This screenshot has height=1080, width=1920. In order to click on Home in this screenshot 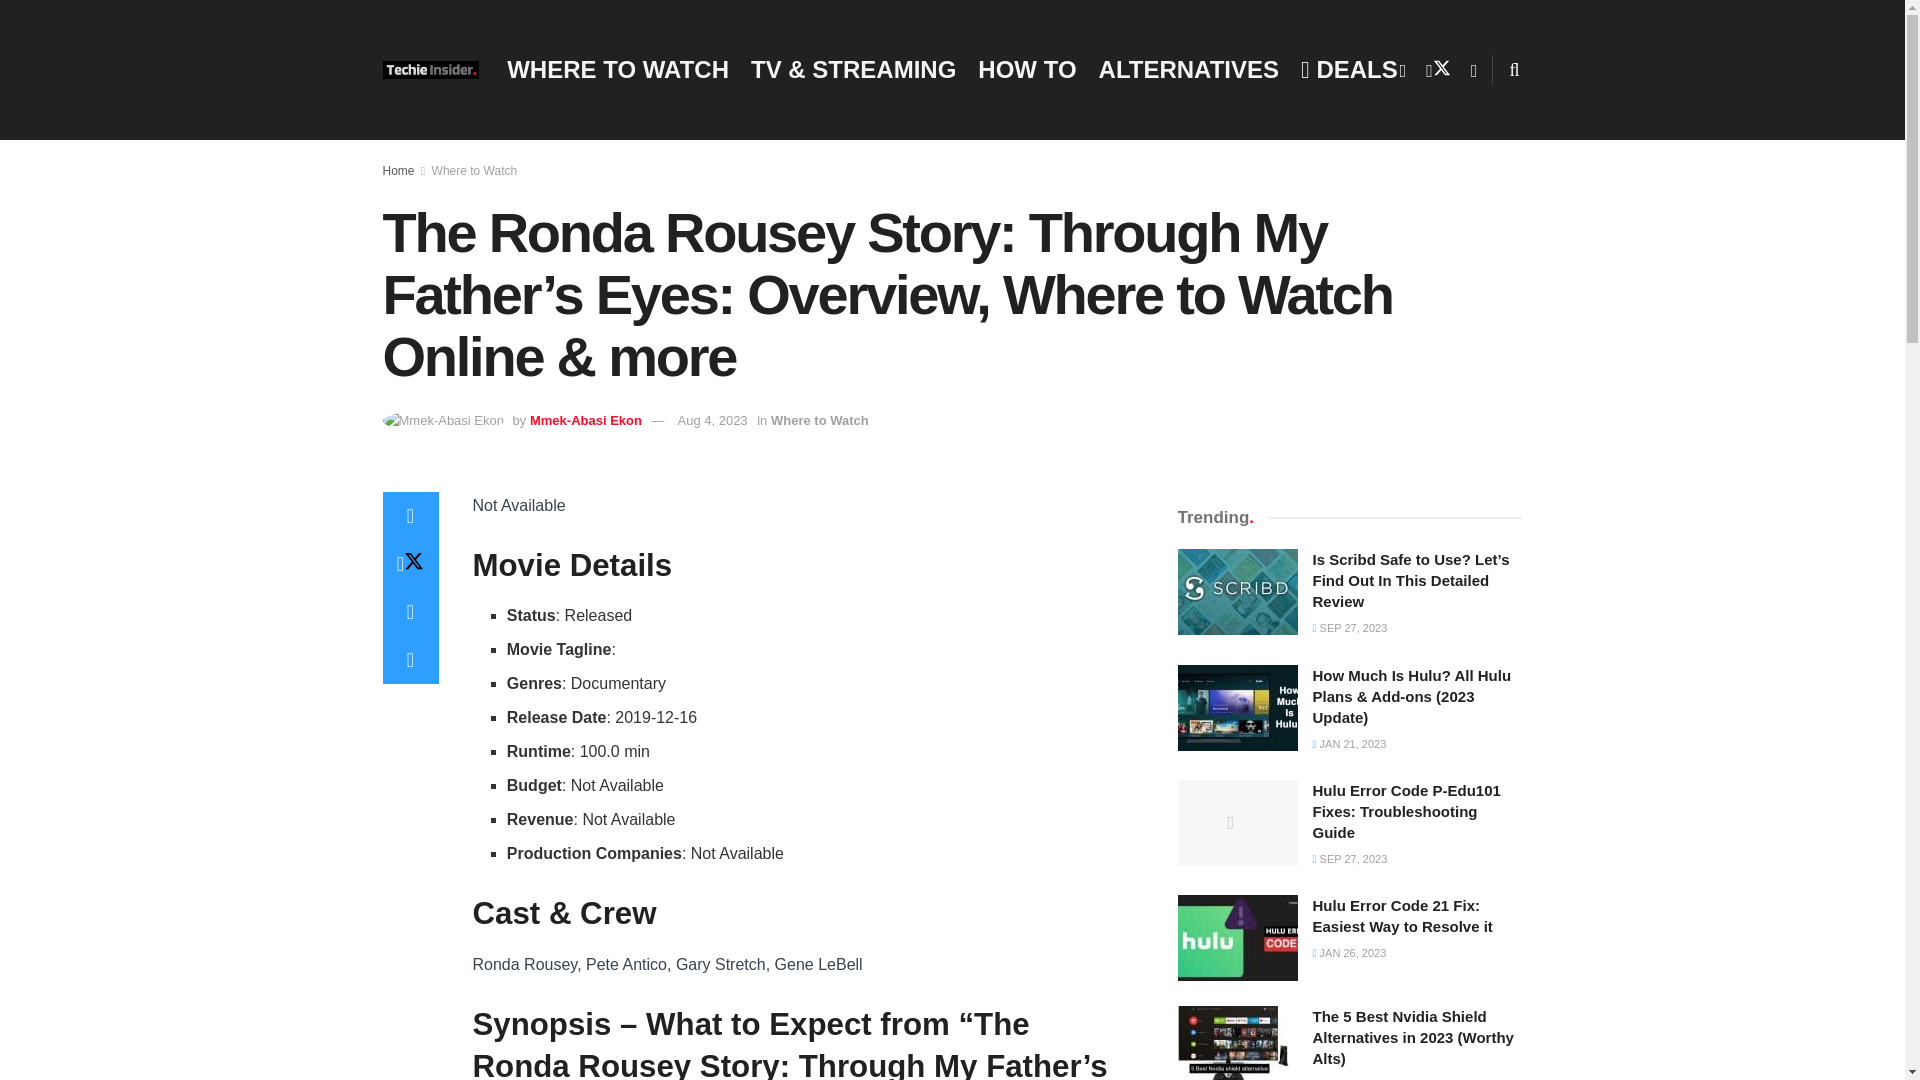, I will do `click(398, 171)`.